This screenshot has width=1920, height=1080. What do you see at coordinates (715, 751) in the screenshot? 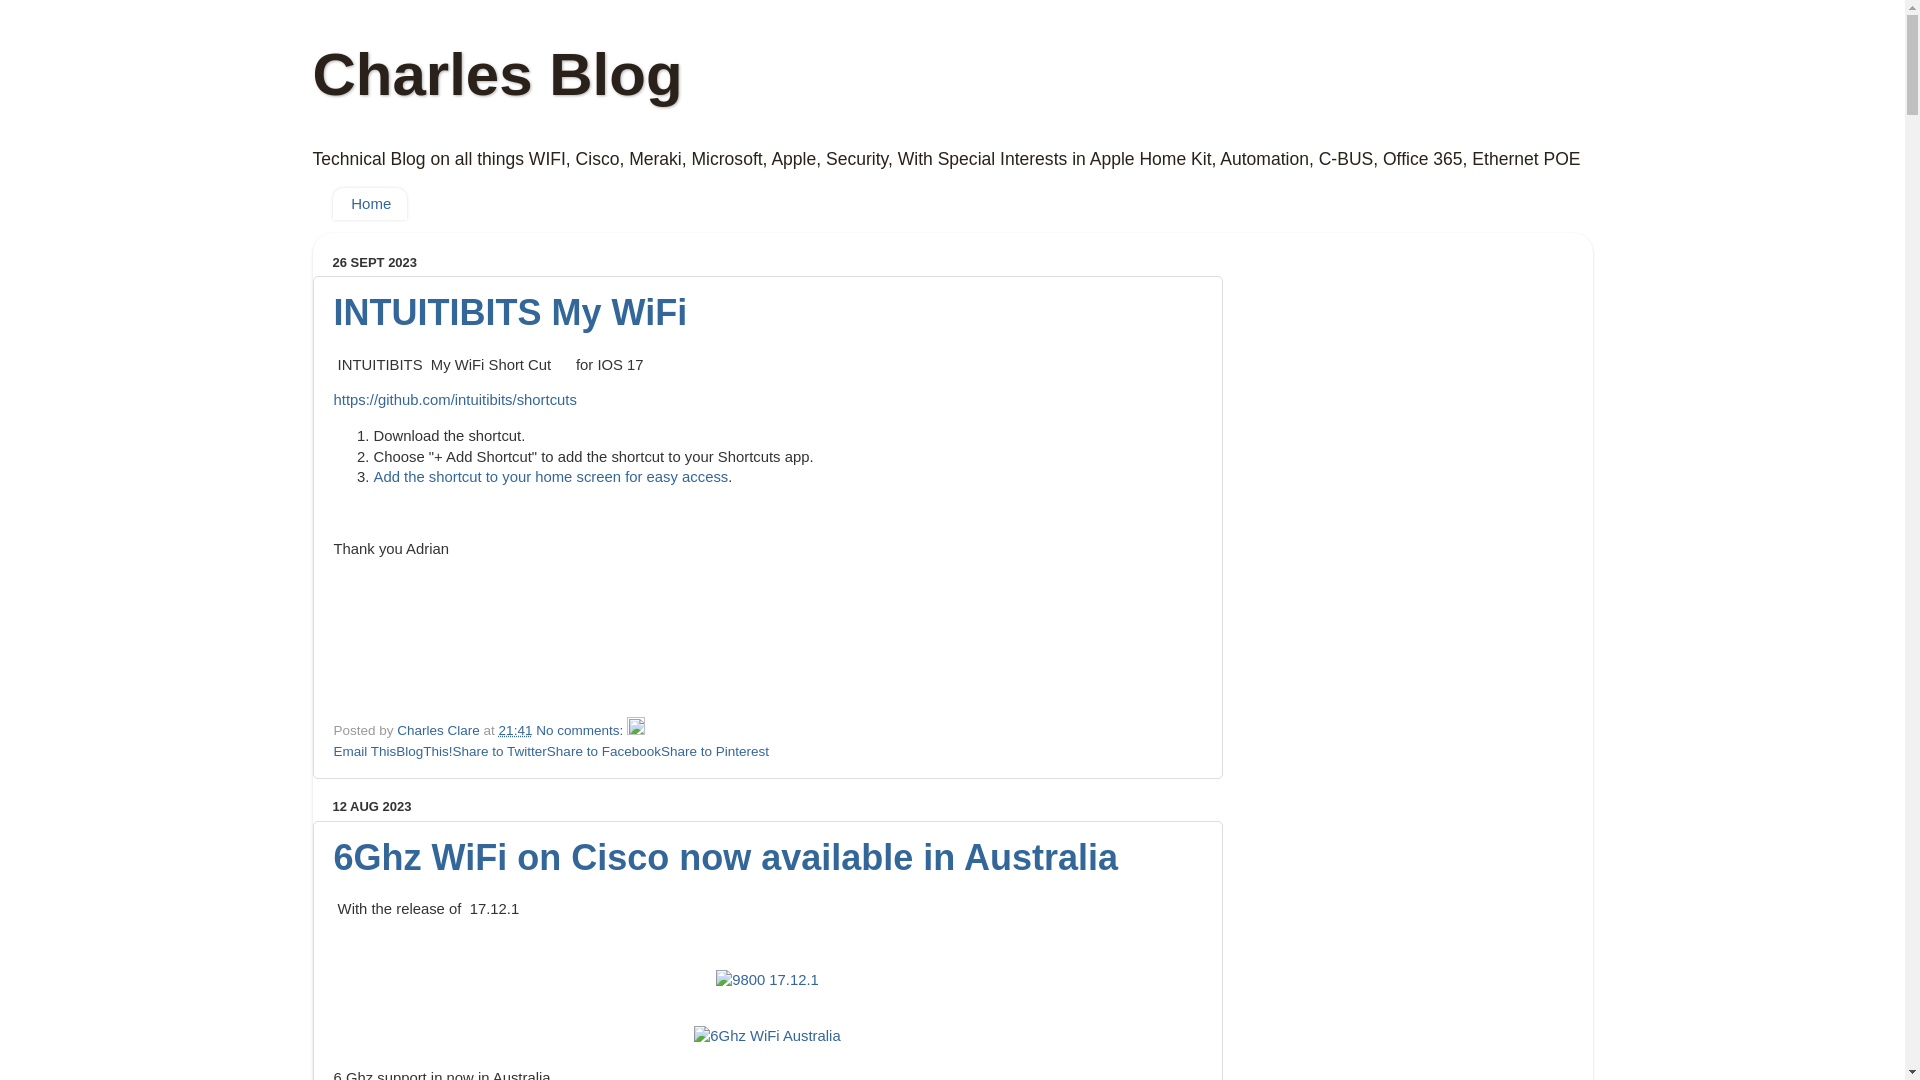
I see `Share to Pinterest` at bounding box center [715, 751].